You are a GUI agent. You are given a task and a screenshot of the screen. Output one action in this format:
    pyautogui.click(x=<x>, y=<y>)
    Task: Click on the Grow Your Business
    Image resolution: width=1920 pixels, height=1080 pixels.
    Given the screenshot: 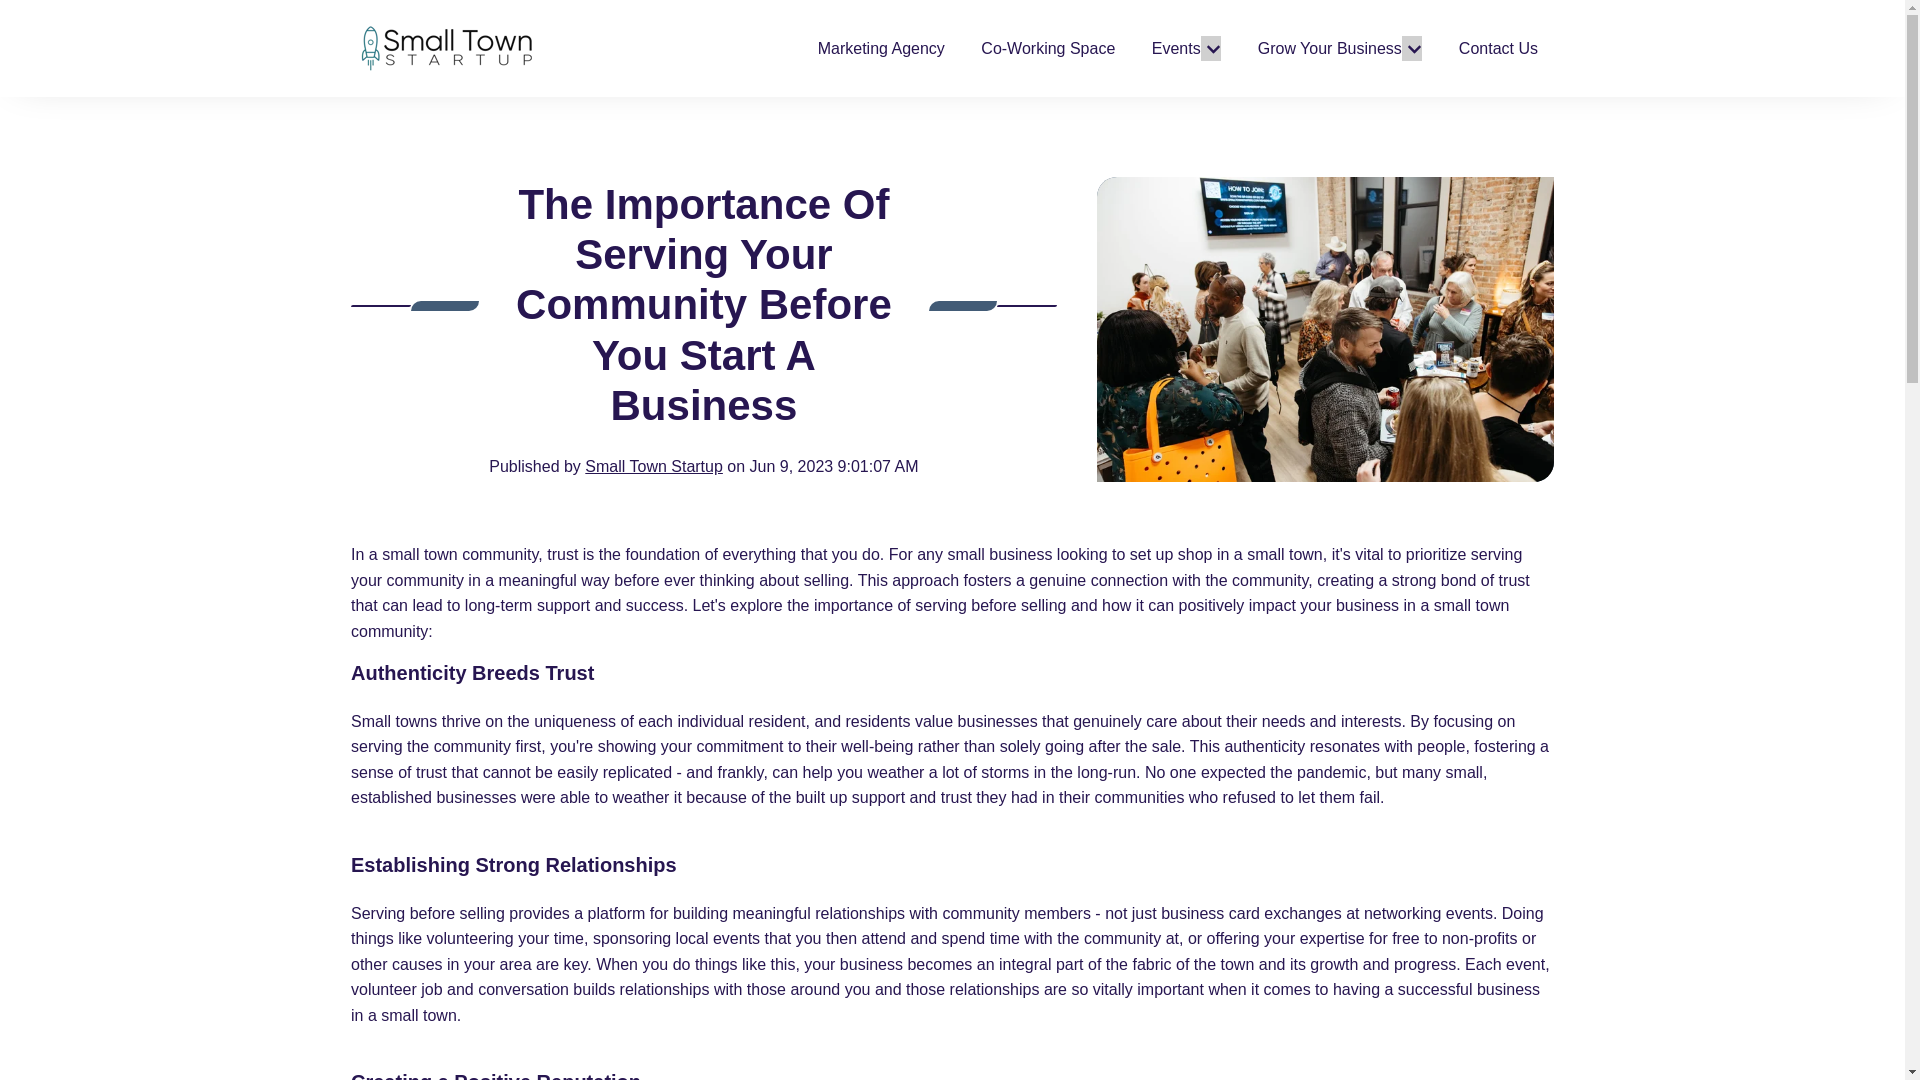 What is the action you would take?
    pyautogui.click(x=1329, y=48)
    